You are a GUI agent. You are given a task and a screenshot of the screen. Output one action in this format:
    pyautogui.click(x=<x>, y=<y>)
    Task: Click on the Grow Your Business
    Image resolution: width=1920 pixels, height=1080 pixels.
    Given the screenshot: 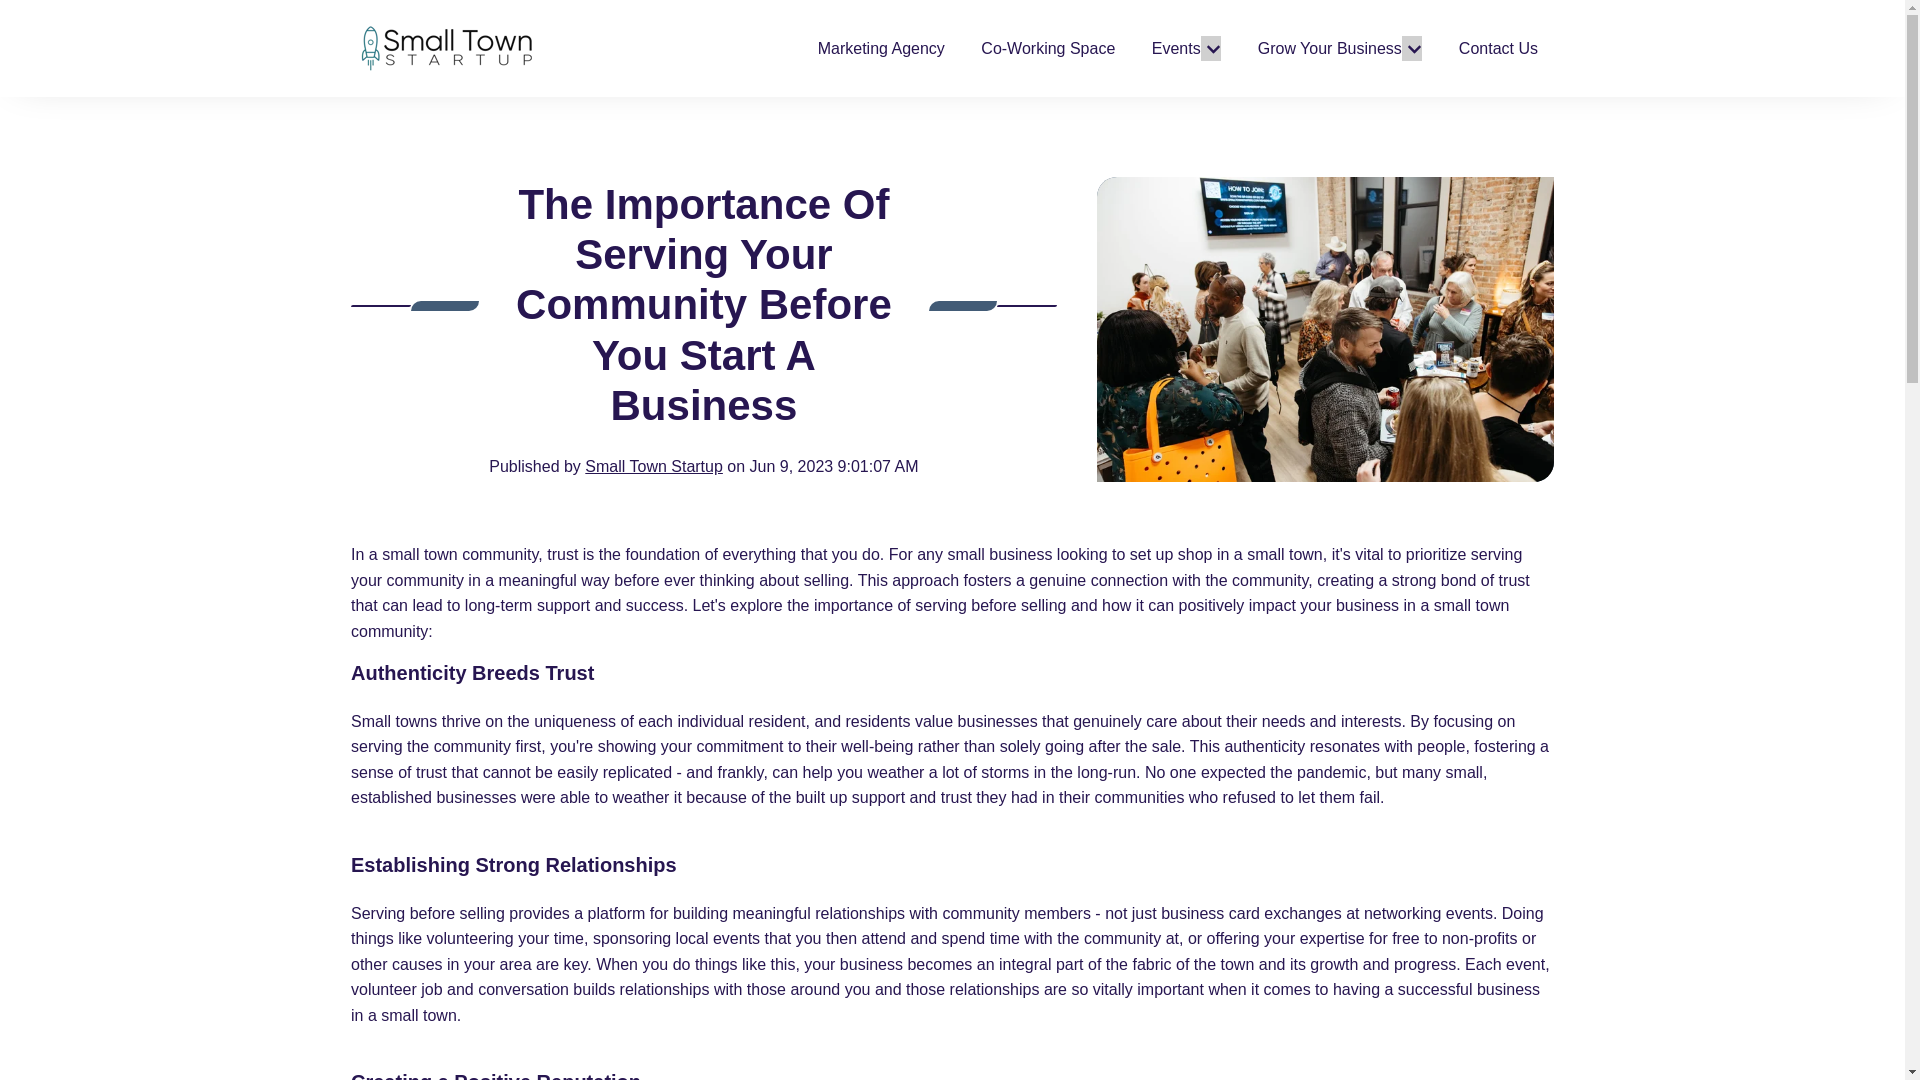 What is the action you would take?
    pyautogui.click(x=1329, y=48)
    